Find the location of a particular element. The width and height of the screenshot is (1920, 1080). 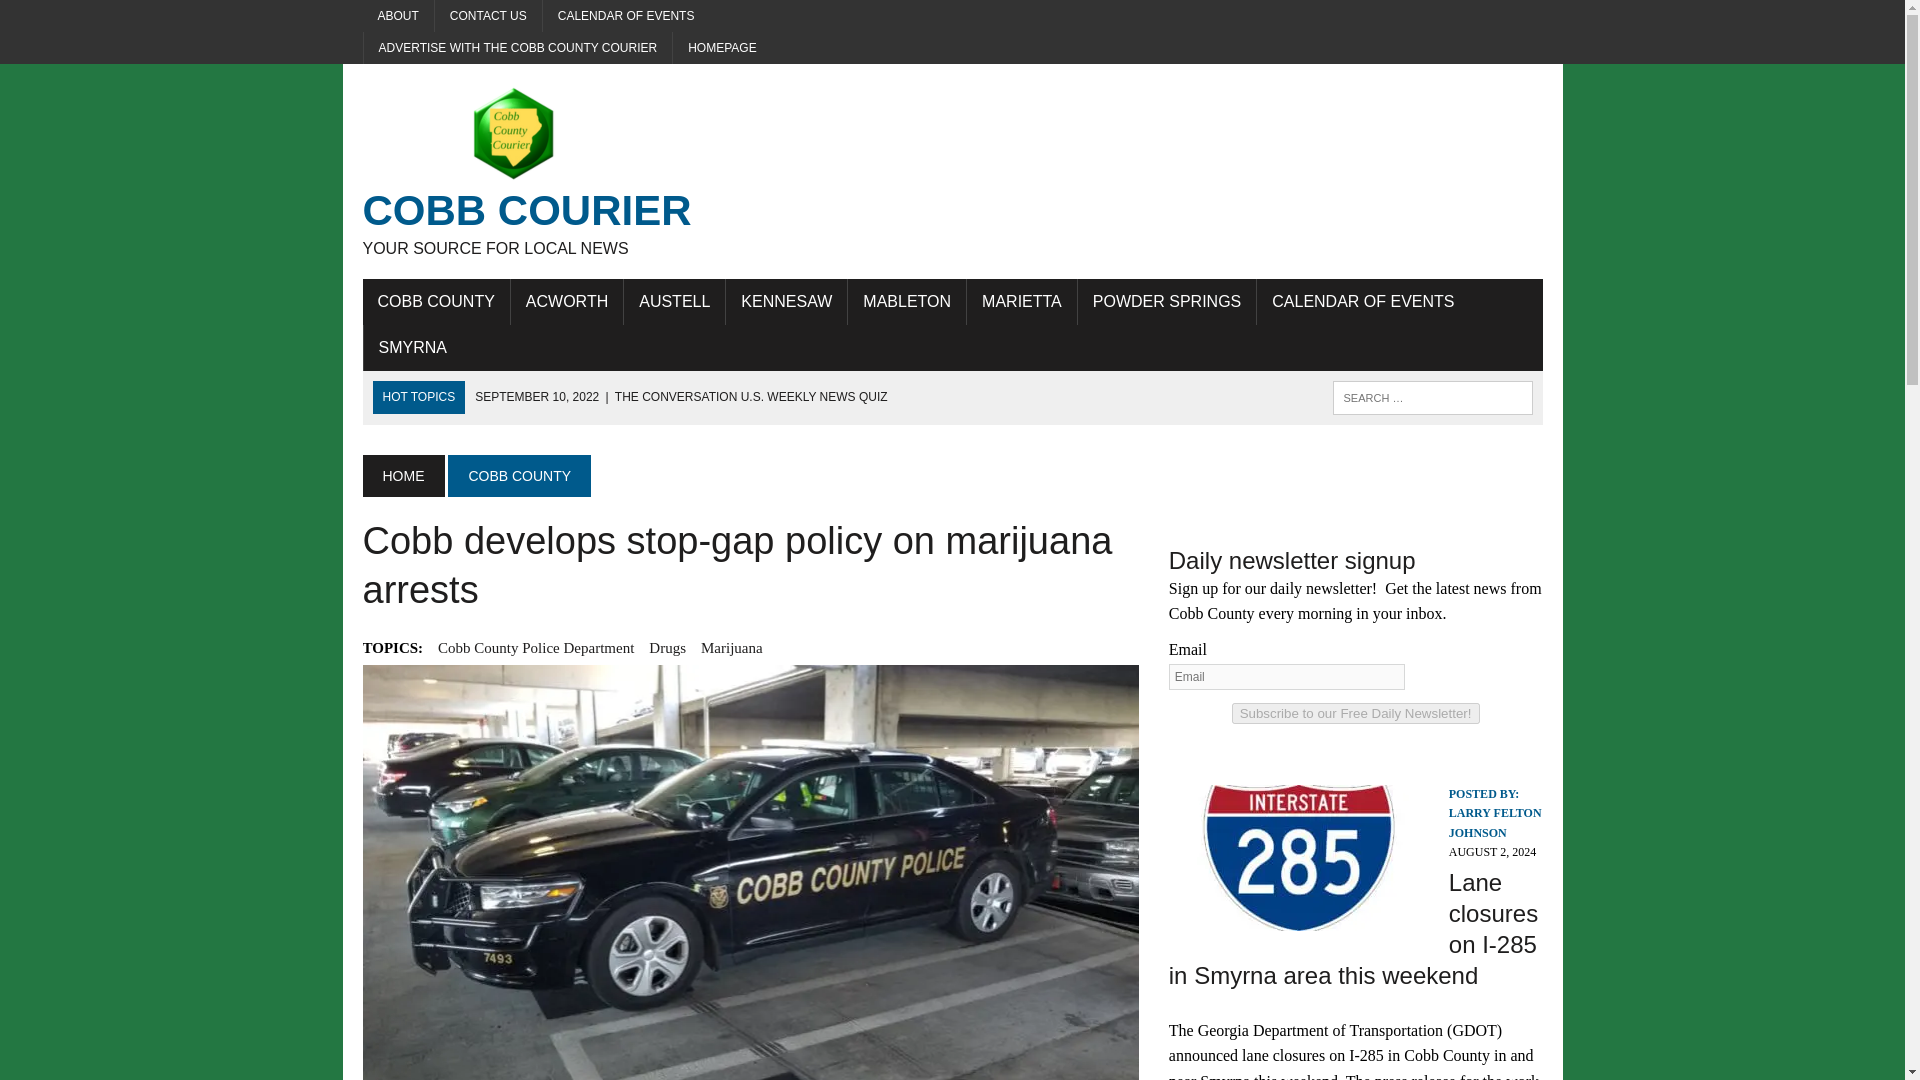

COBB COUNTY is located at coordinates (519, 475).